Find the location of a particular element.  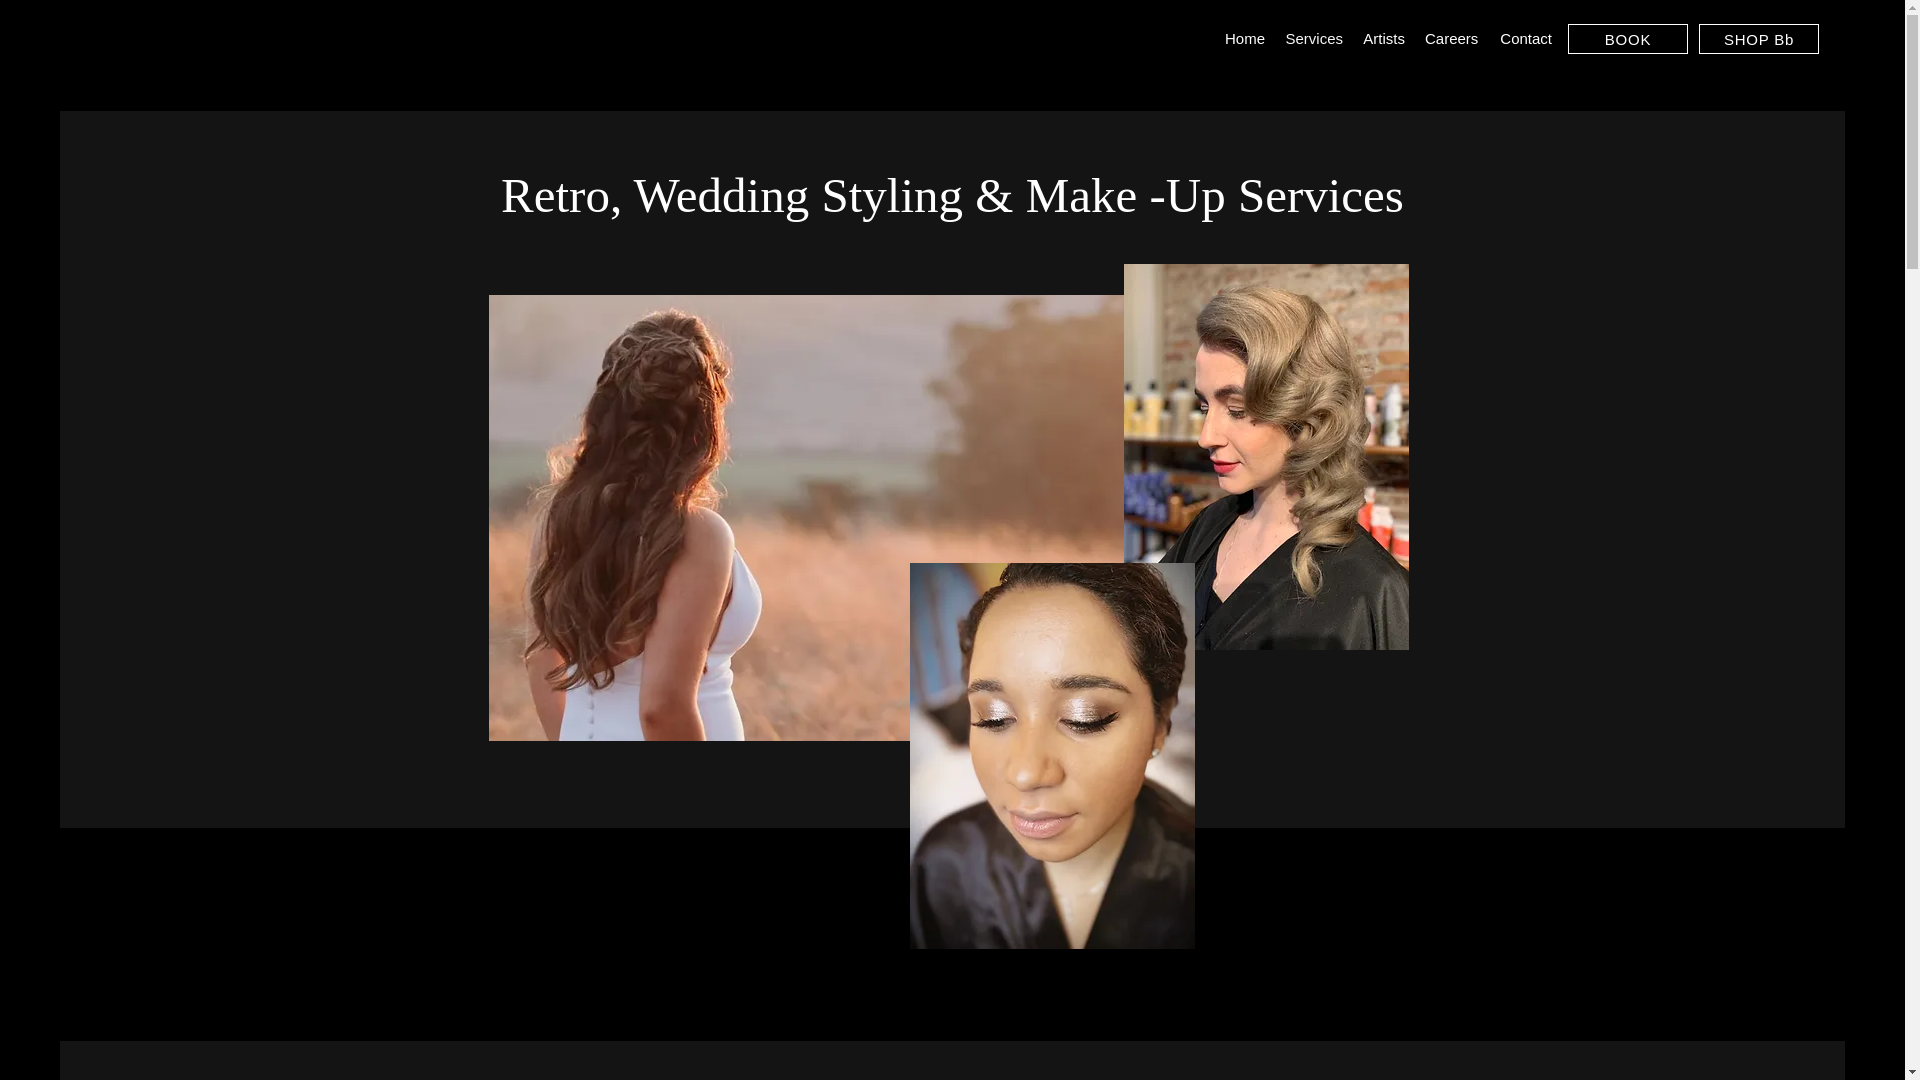

Services is located at coordinates (1314, 38).